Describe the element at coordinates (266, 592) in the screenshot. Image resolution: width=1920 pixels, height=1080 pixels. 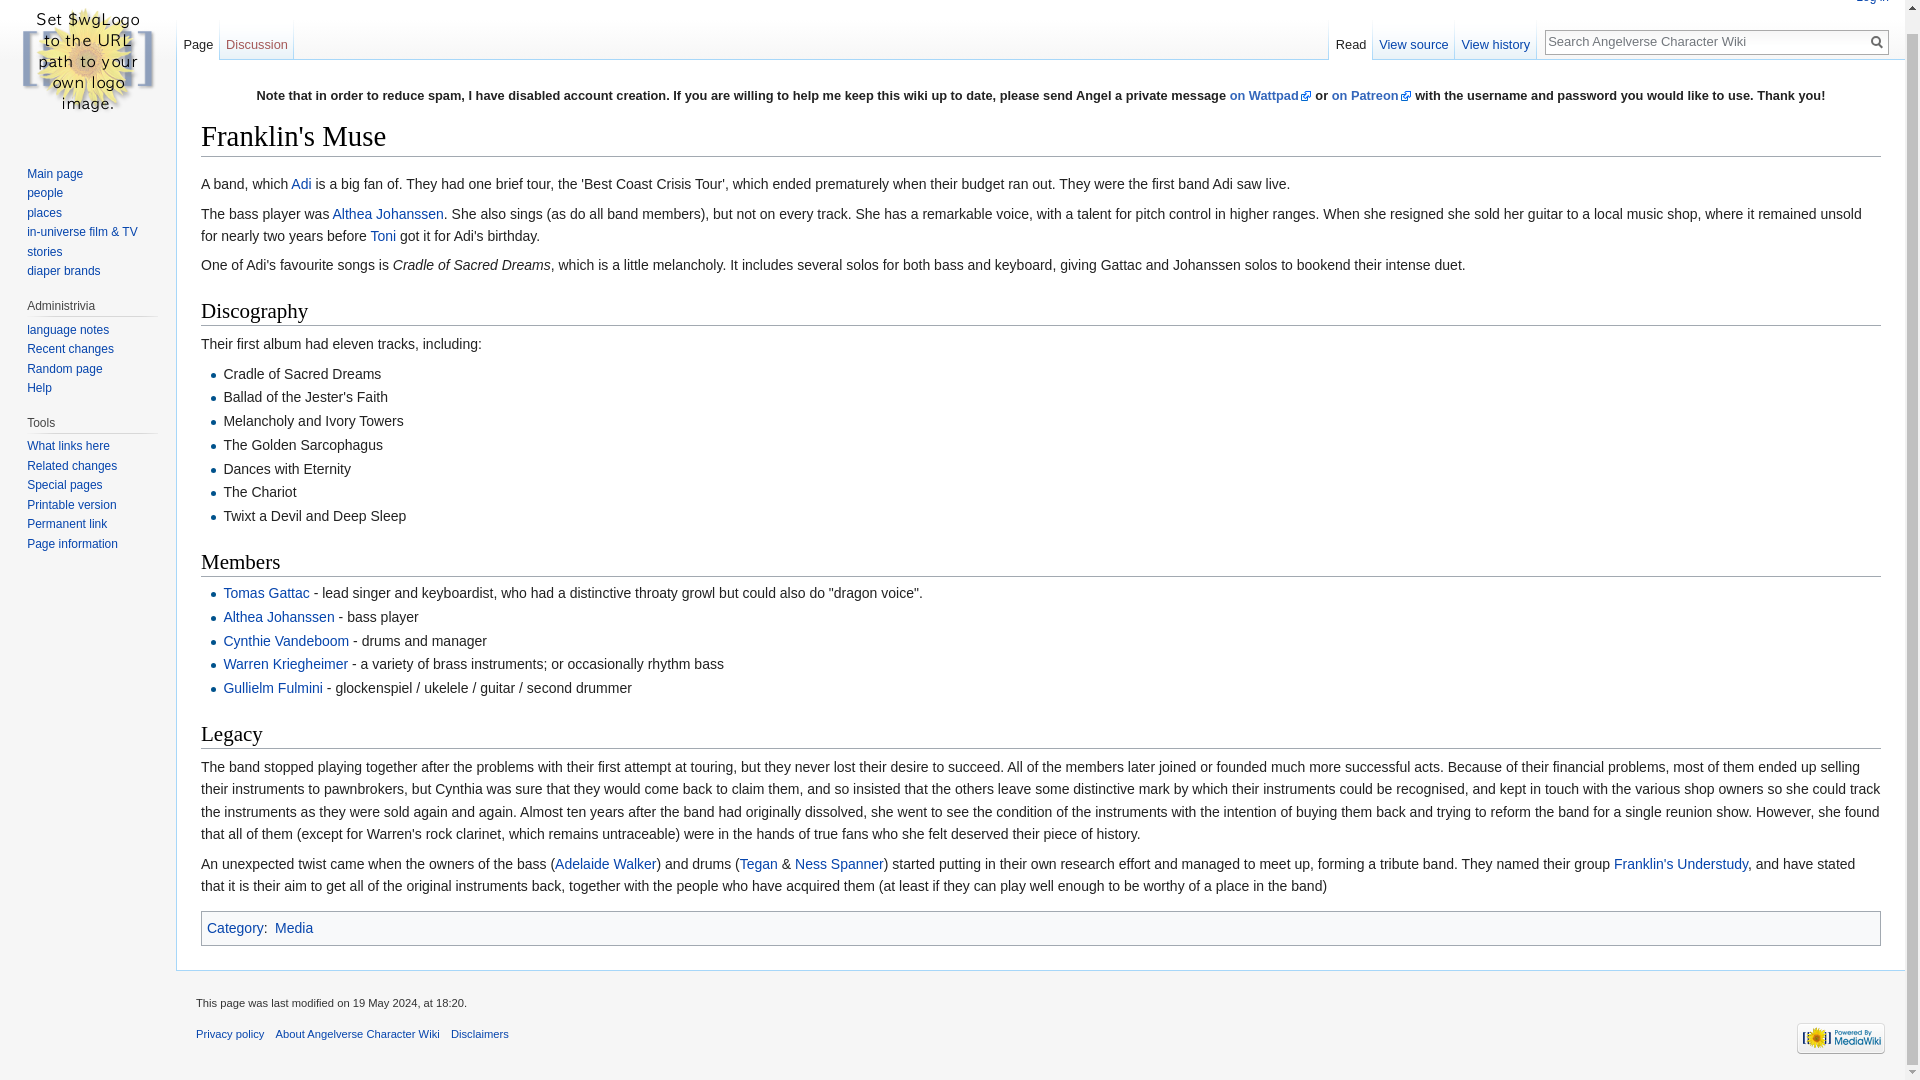
I see `Tomas Gattac` at that location.